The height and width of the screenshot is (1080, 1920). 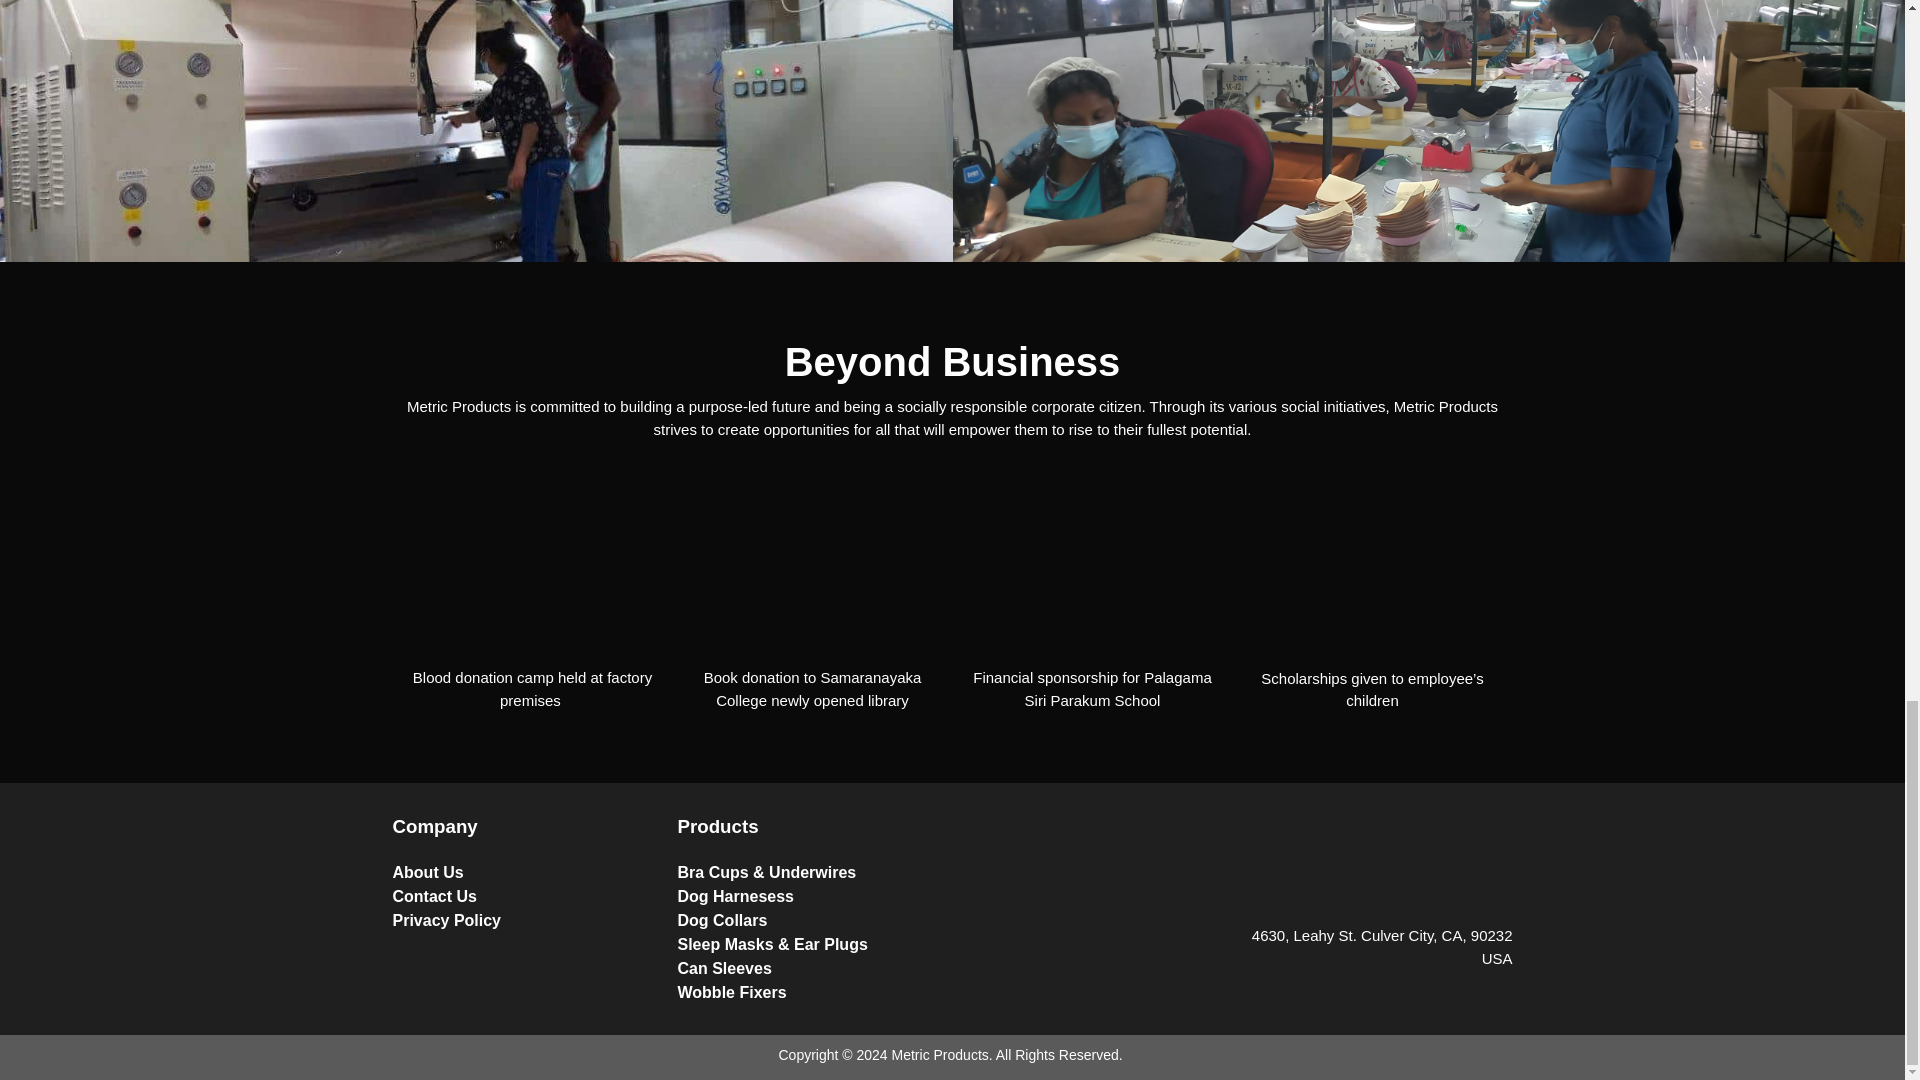 What do you see at coordinates (810, 921) in the screenshot?
I see `Dog Collars` at bounding box center [810, 921].